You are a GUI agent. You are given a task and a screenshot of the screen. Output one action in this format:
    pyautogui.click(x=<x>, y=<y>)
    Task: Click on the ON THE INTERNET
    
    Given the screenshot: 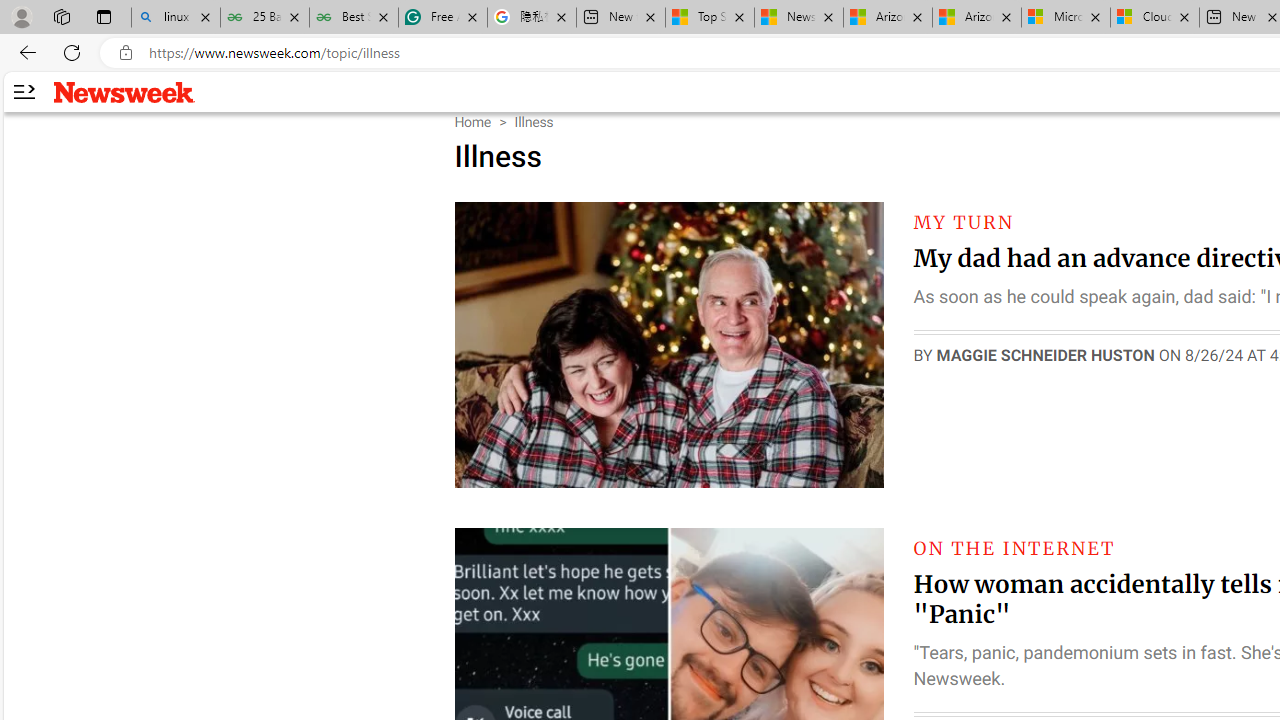 What is the action you would take?
    pyautogui.click(x=1014, y=548)
    